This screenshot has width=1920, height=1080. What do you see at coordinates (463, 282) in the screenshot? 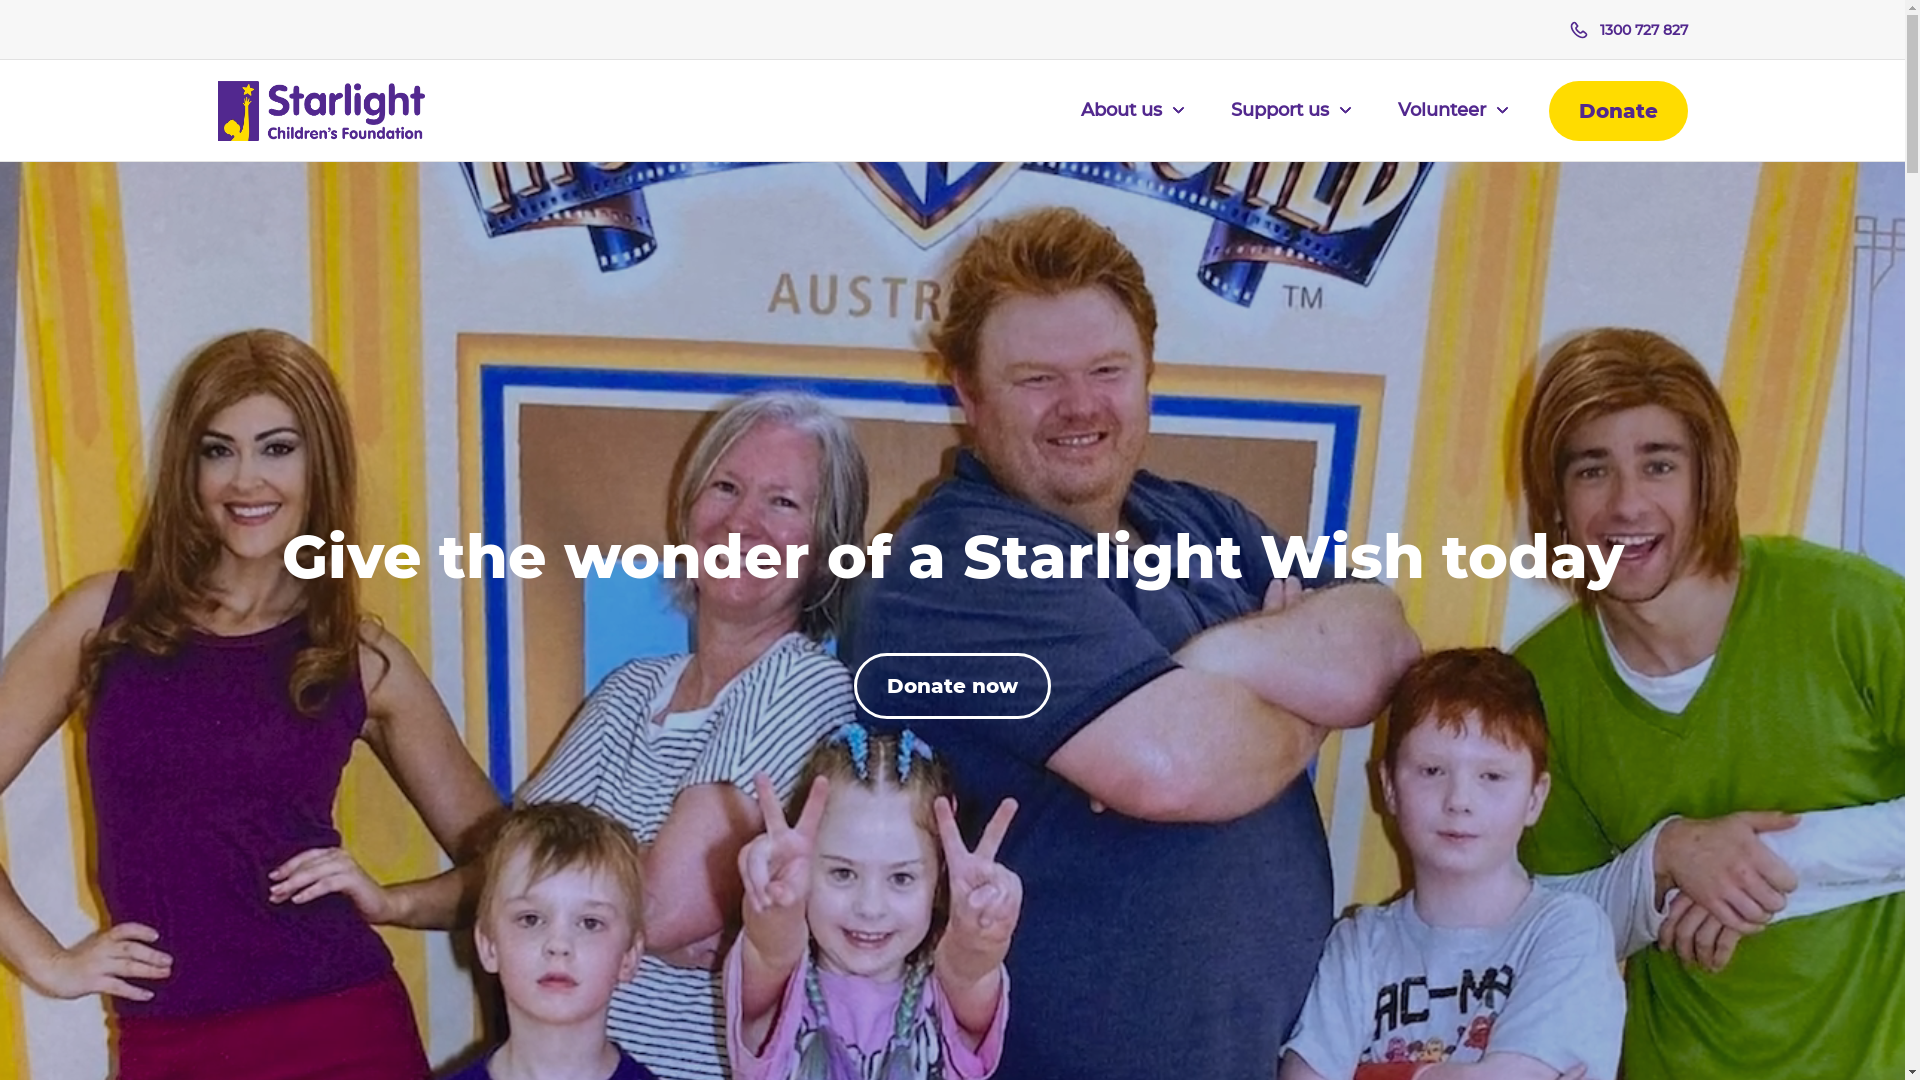
I see `Our people` at bounding box center [463, 282].